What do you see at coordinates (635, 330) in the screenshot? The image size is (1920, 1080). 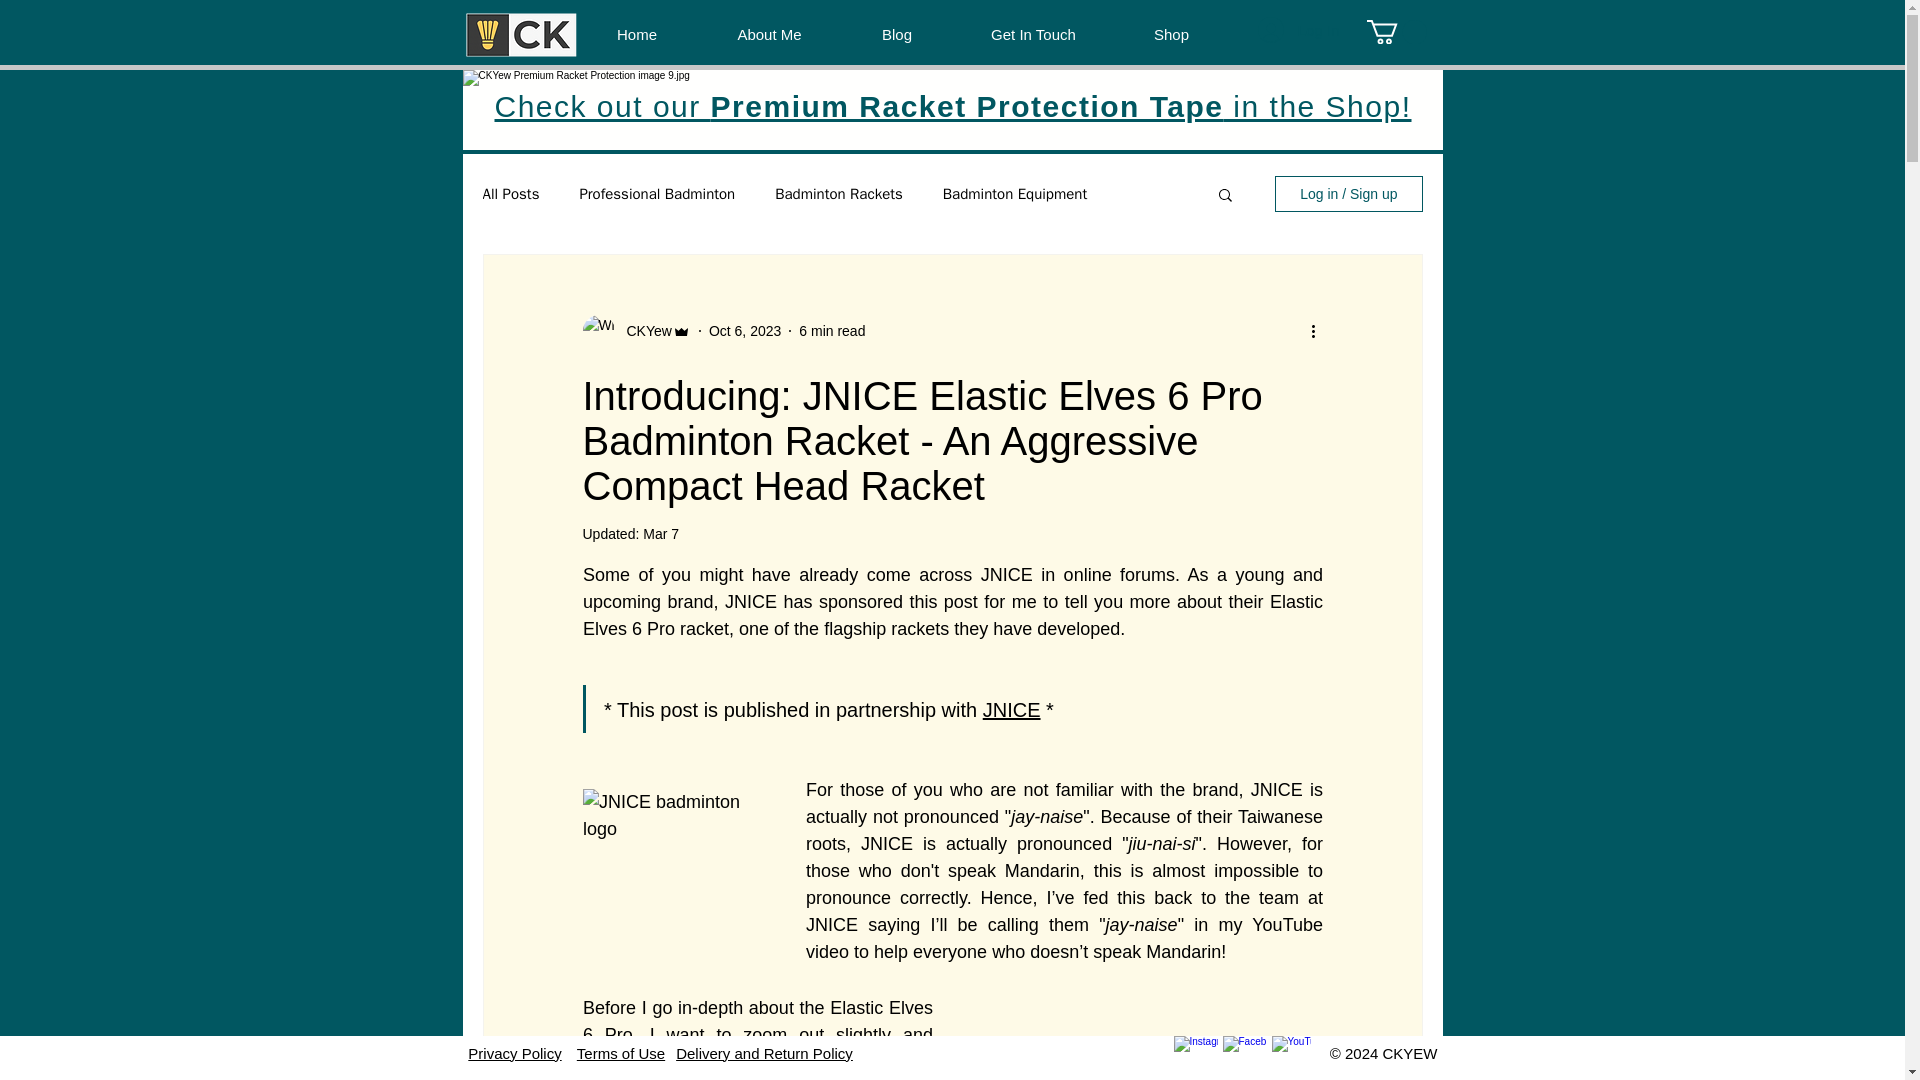 I see `CKYew` at bounding box center [635, 330].